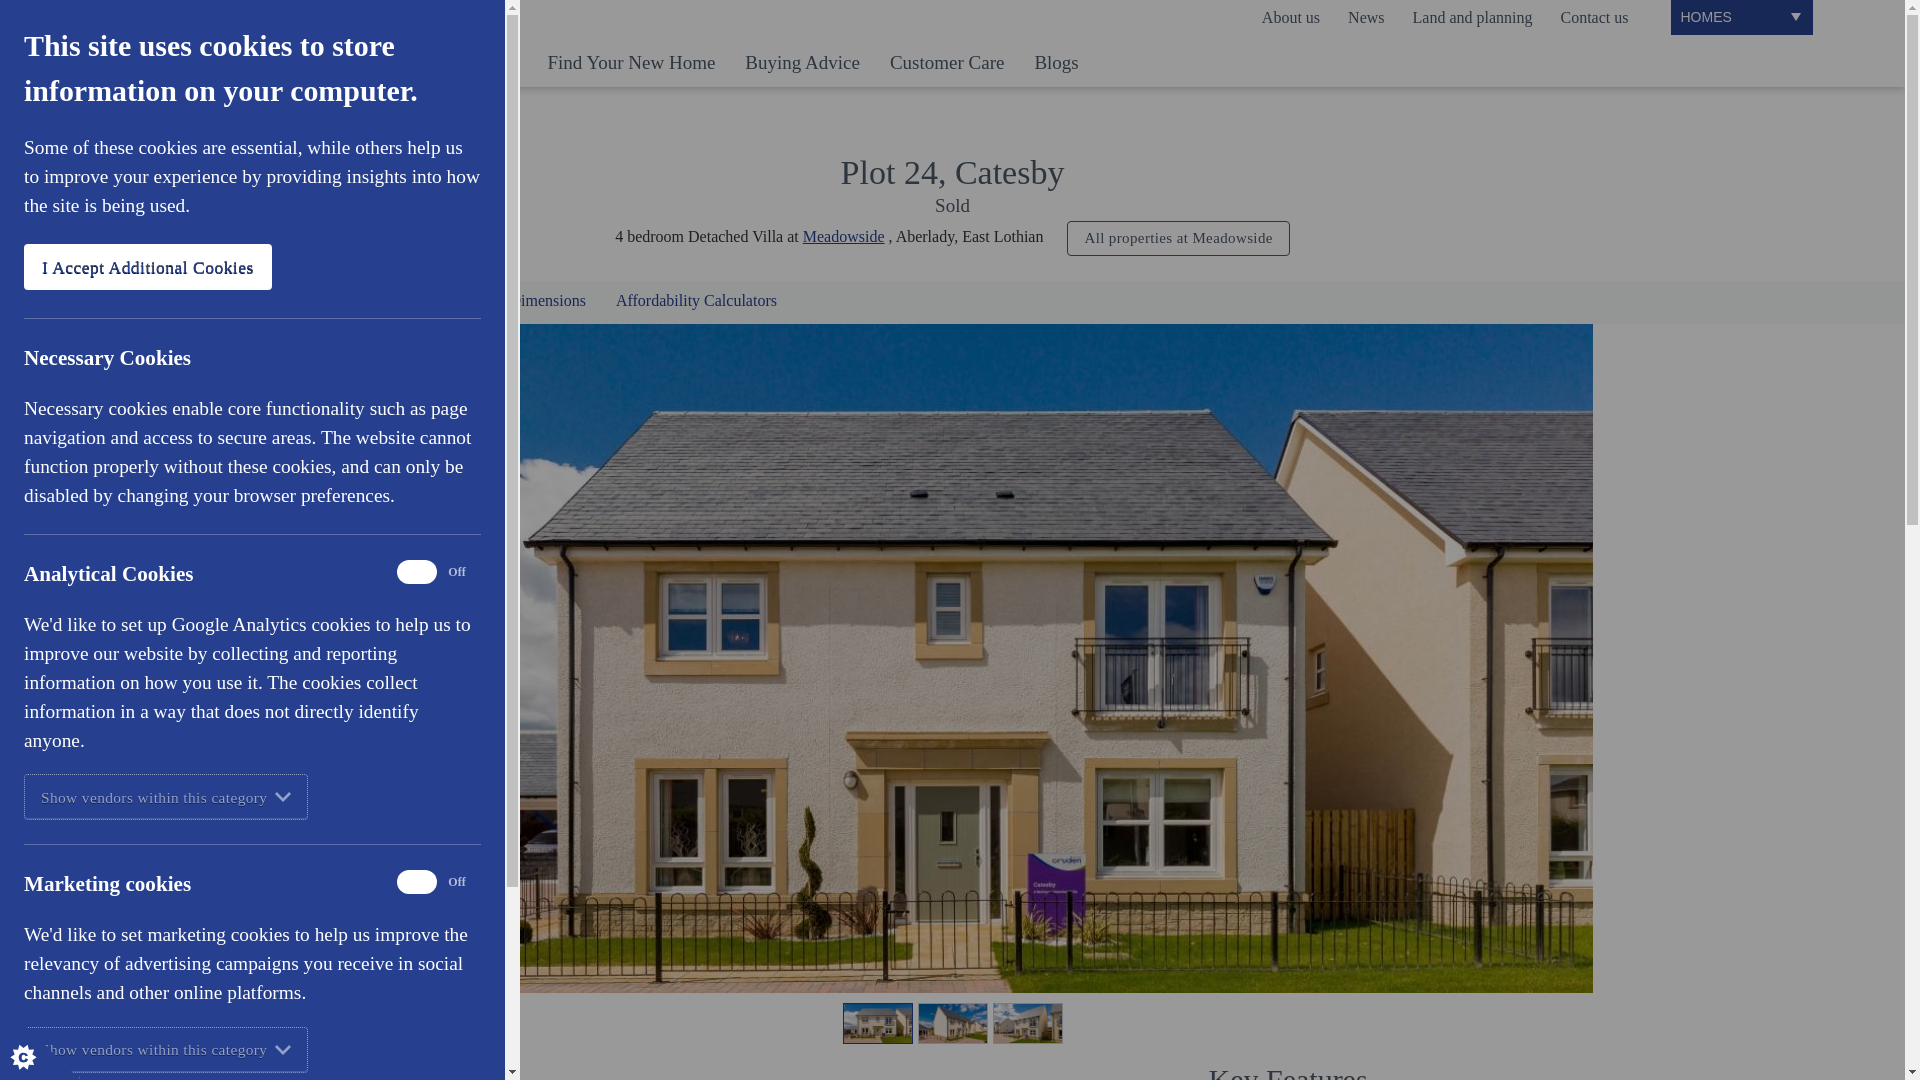 The image size is (1920, 1080). Describe the element at coordinates (40, 1040) in the screenshot. I see `Cookie Control` at that location.